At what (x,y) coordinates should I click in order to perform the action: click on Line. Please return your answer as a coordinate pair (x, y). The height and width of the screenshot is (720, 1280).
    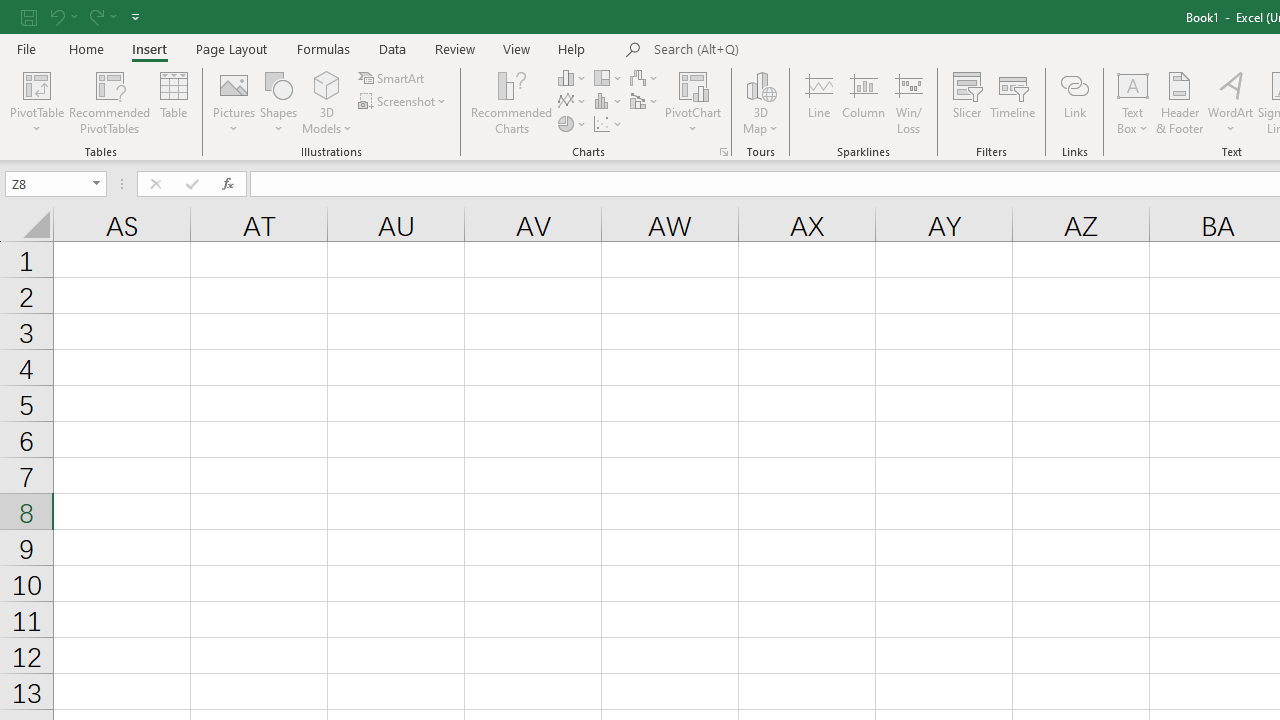
    Looking at the image, I should click on (818, 102).